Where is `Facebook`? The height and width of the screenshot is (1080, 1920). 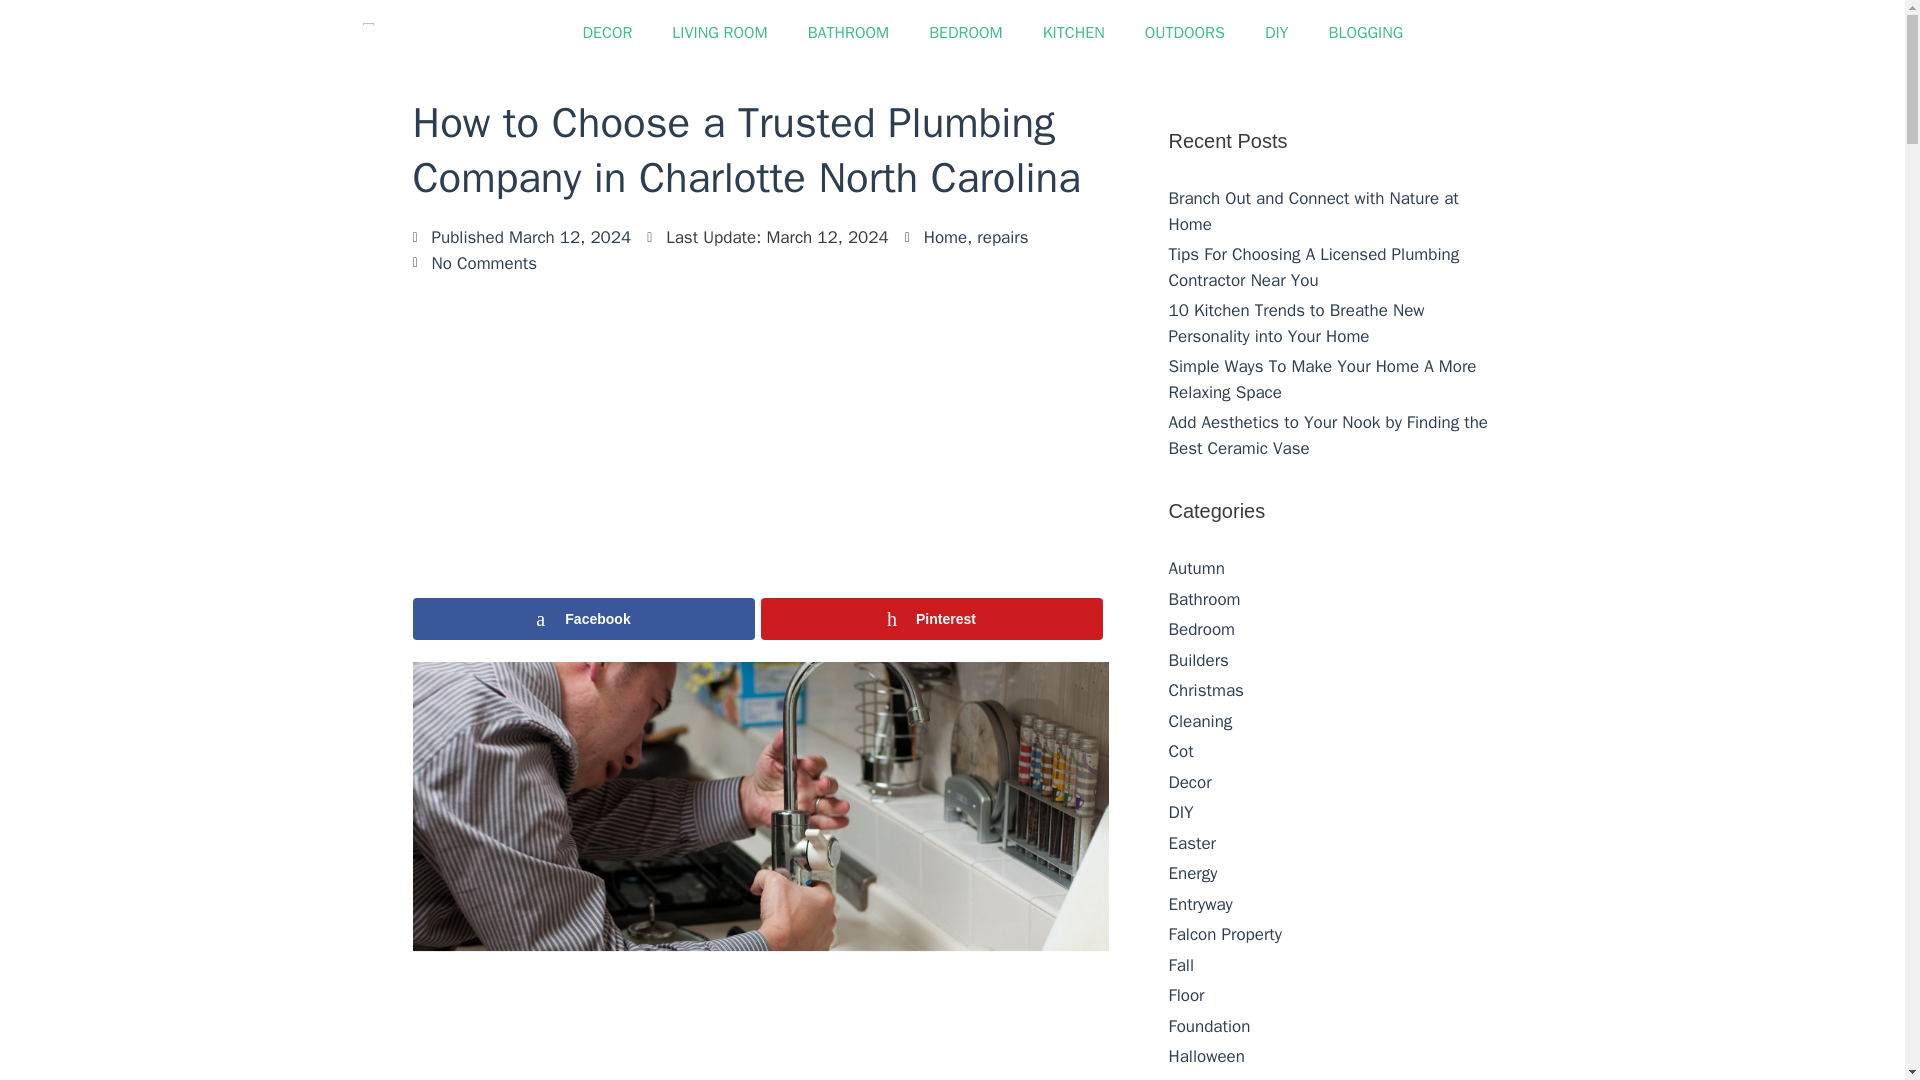 Facebook is located at coordinates (583, 619).